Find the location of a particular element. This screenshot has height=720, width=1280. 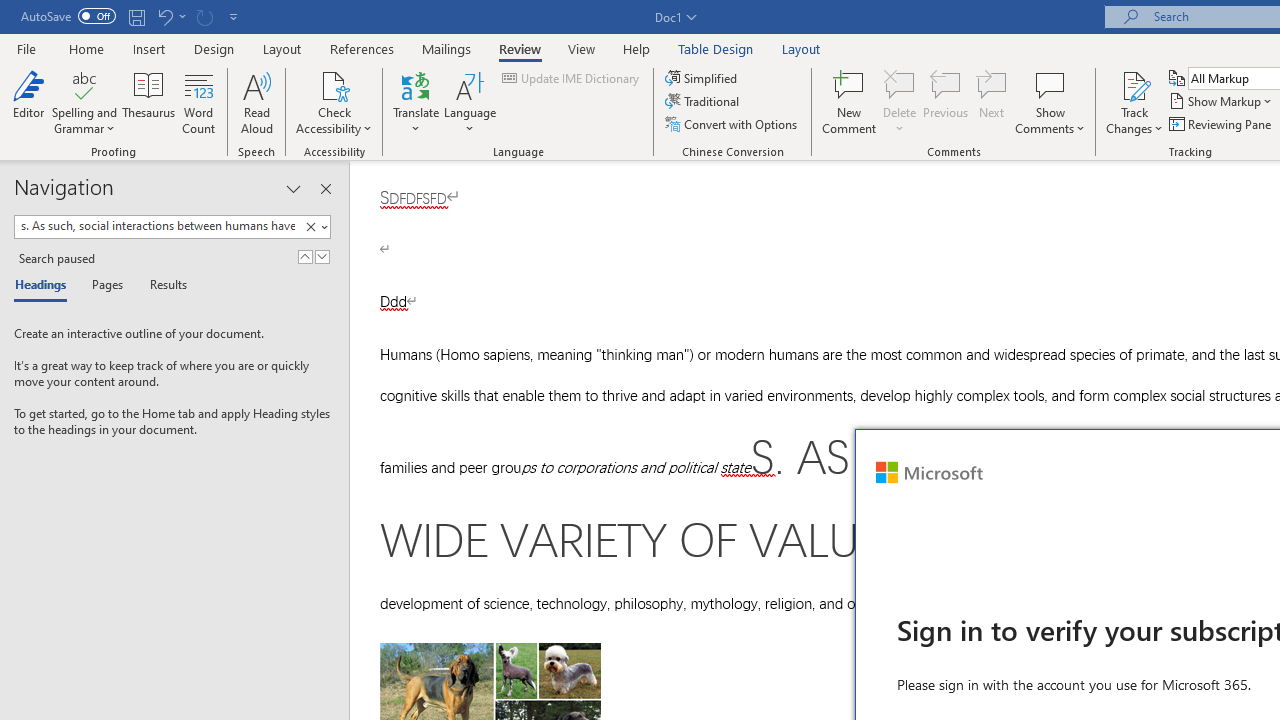

New Comment is located at coordinates (850, 102).